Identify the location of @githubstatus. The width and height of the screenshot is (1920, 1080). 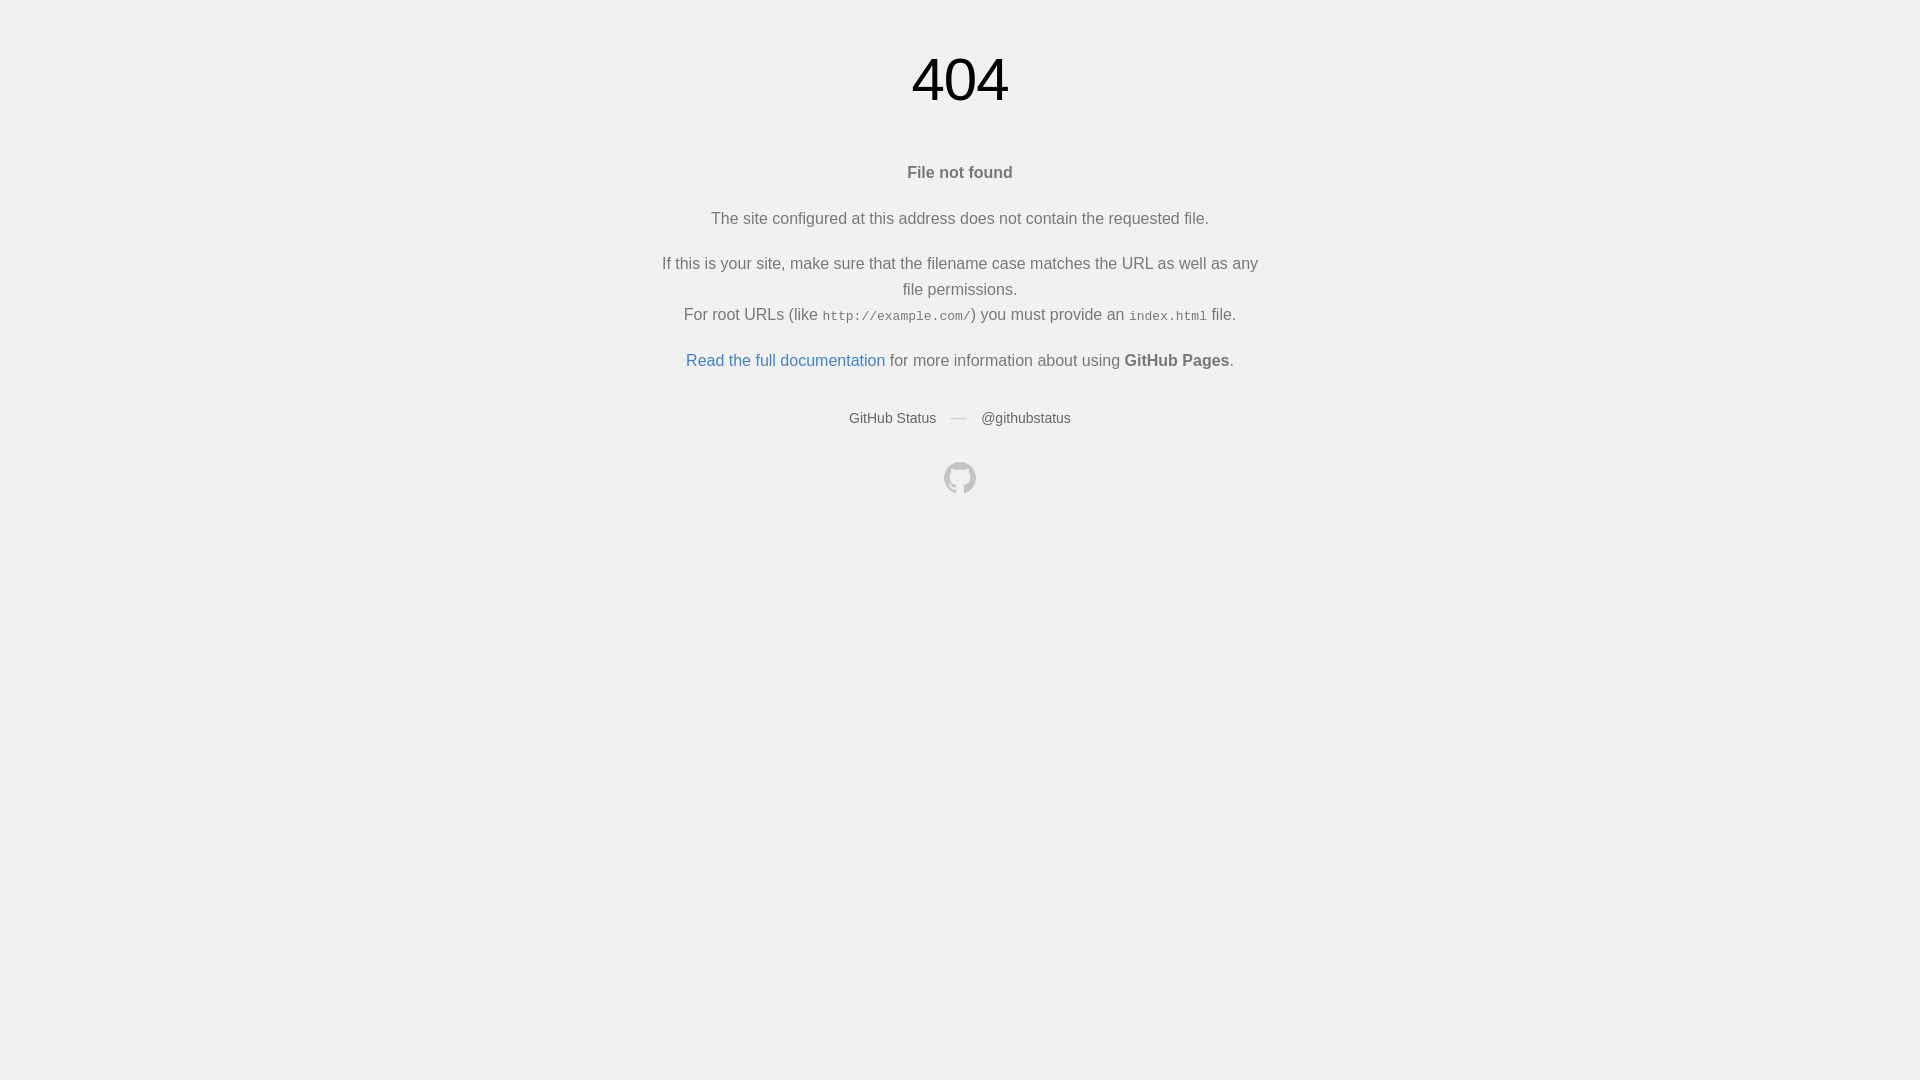
(1026, 418).